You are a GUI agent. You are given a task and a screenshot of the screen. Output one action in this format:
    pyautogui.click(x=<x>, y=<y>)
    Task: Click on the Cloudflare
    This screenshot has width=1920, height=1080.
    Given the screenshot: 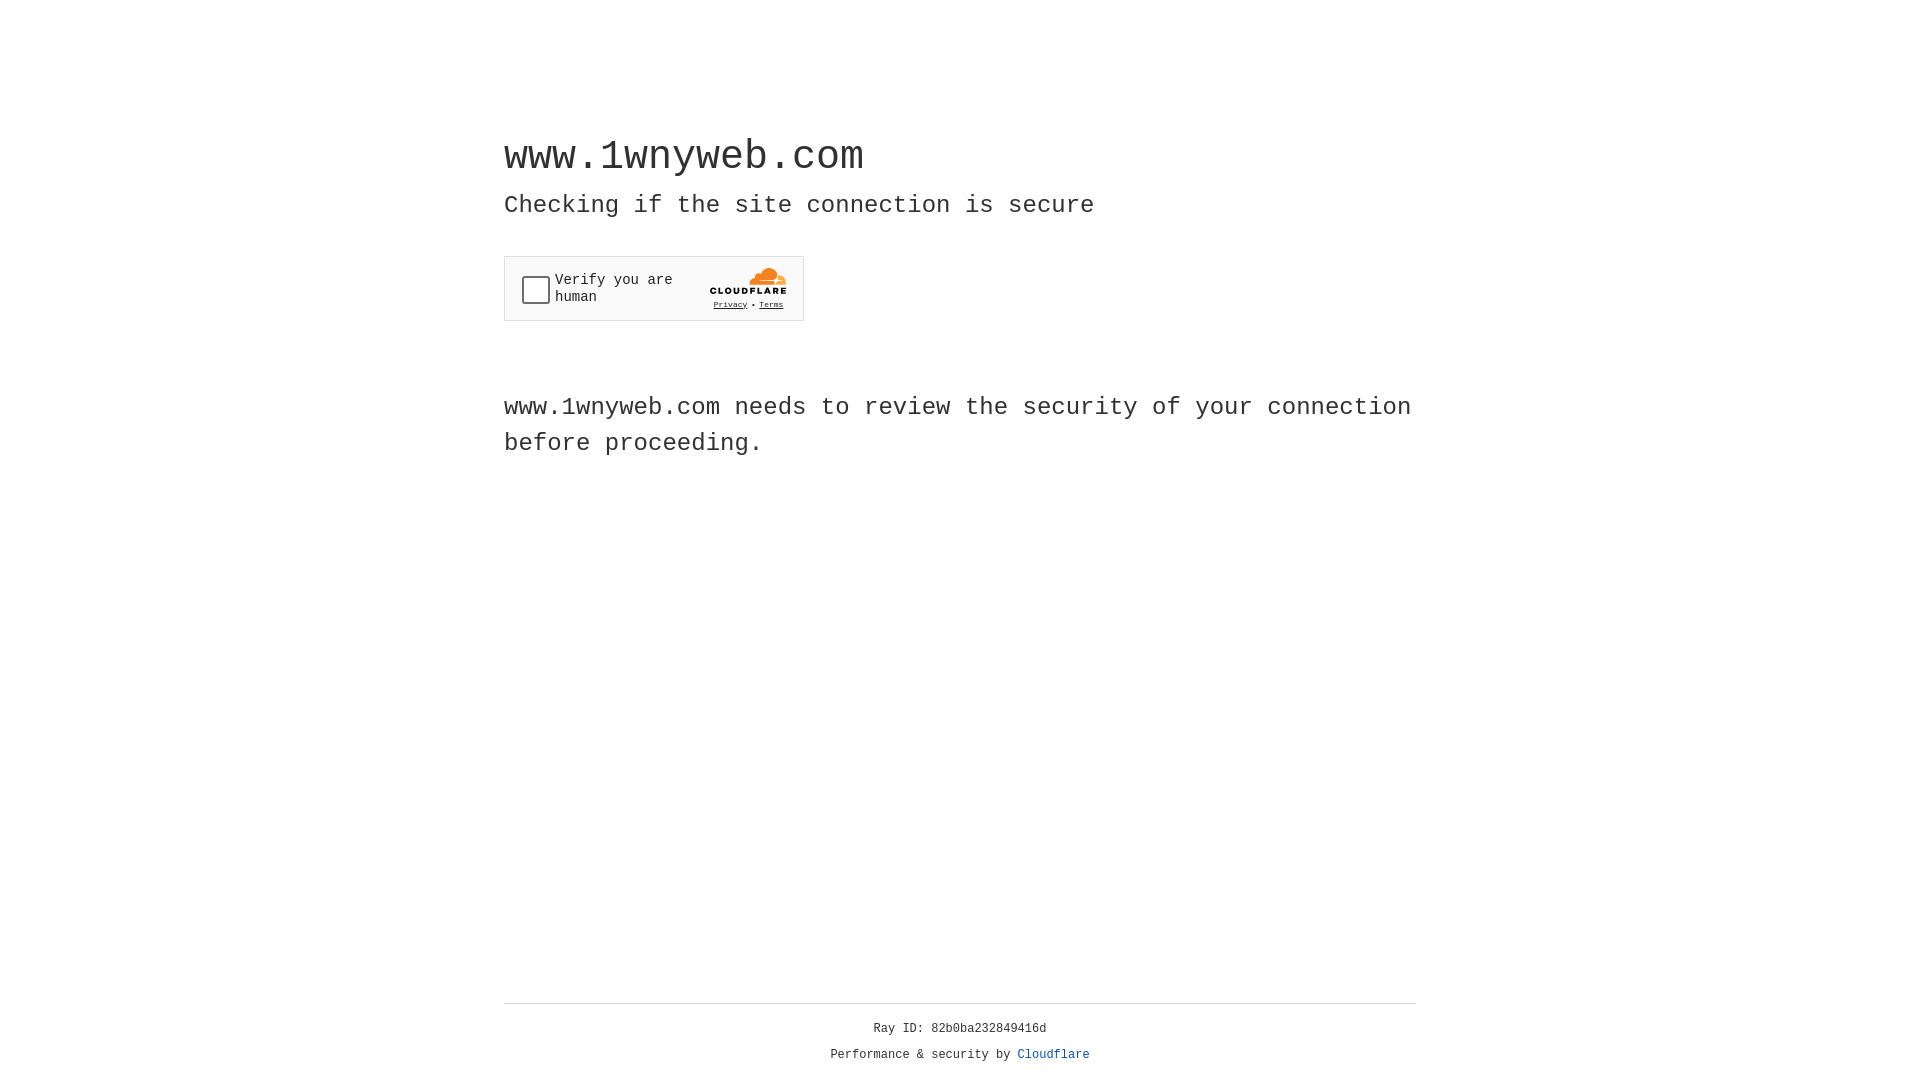 What is the action you would take?
    pyautogui.click(x=1054, y=1055)
    